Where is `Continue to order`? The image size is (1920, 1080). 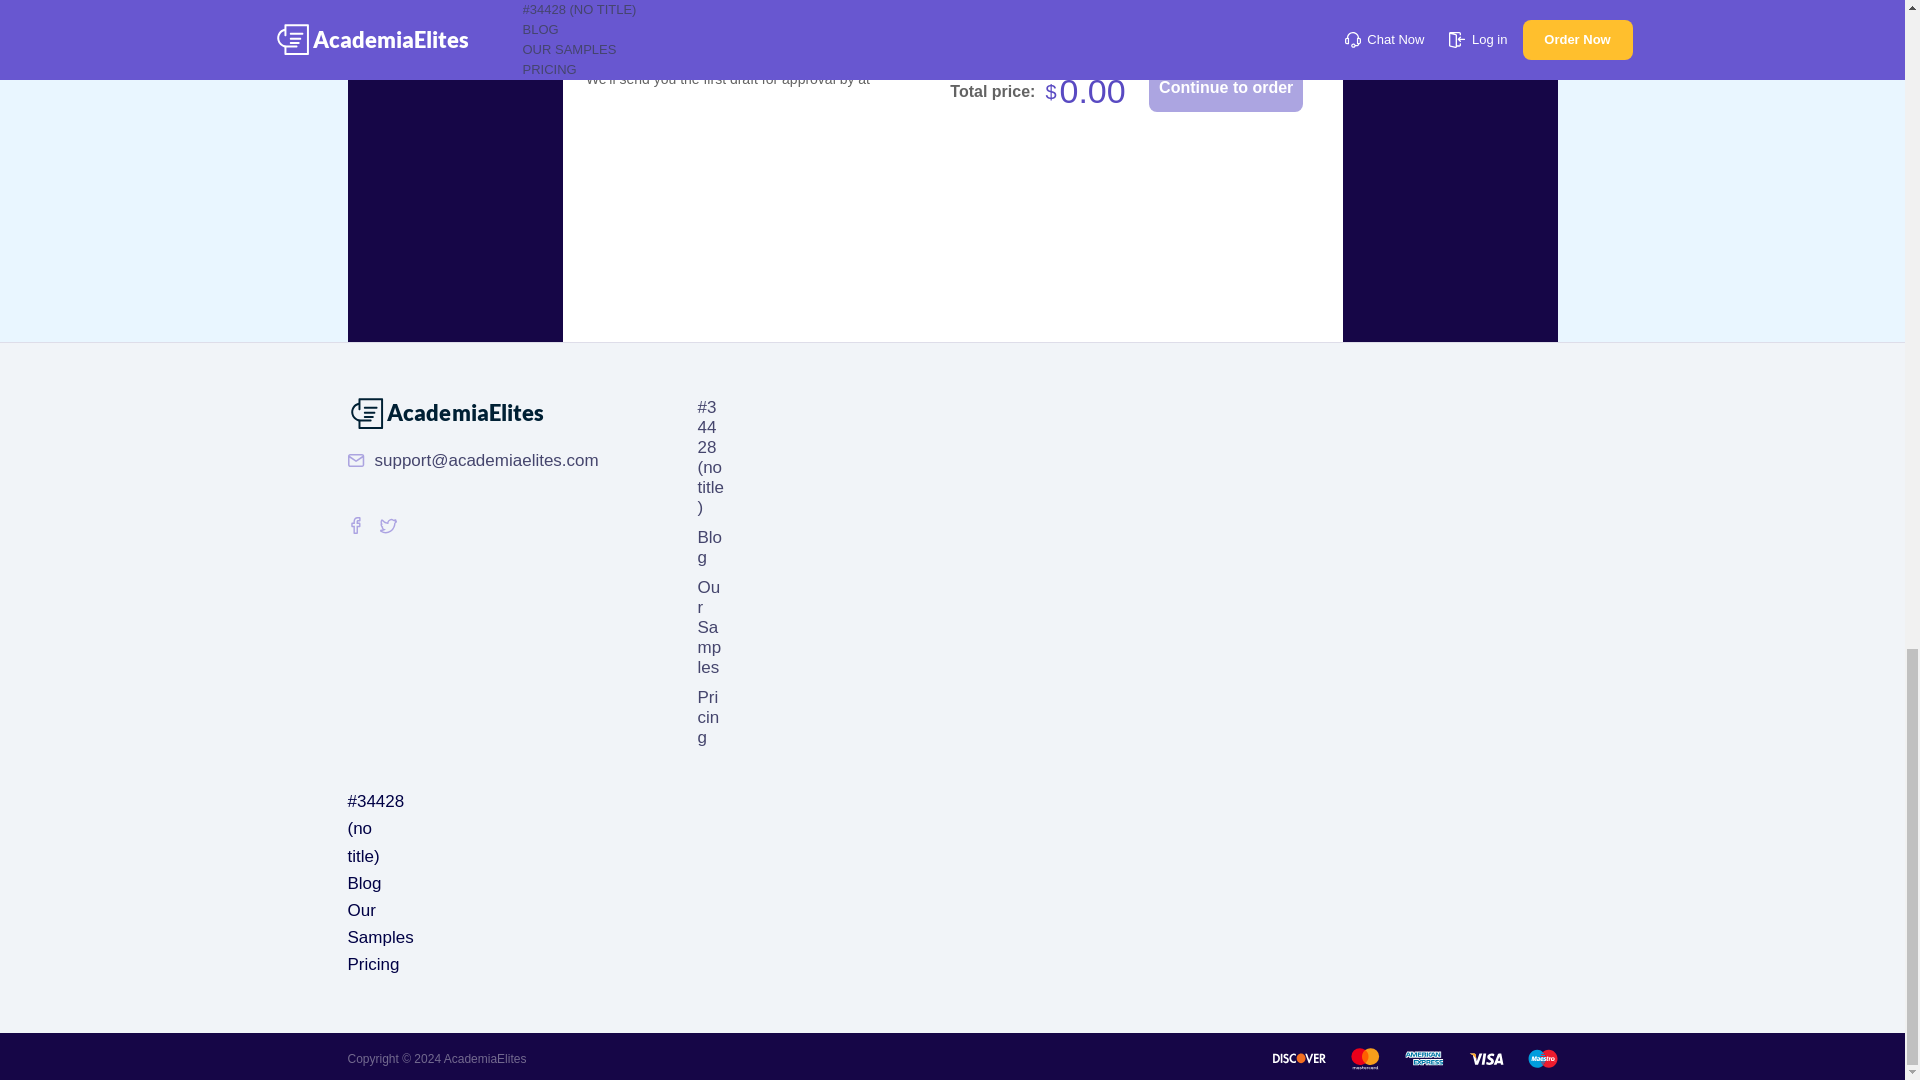
Continue to order is located at coordinates (1226, 88).